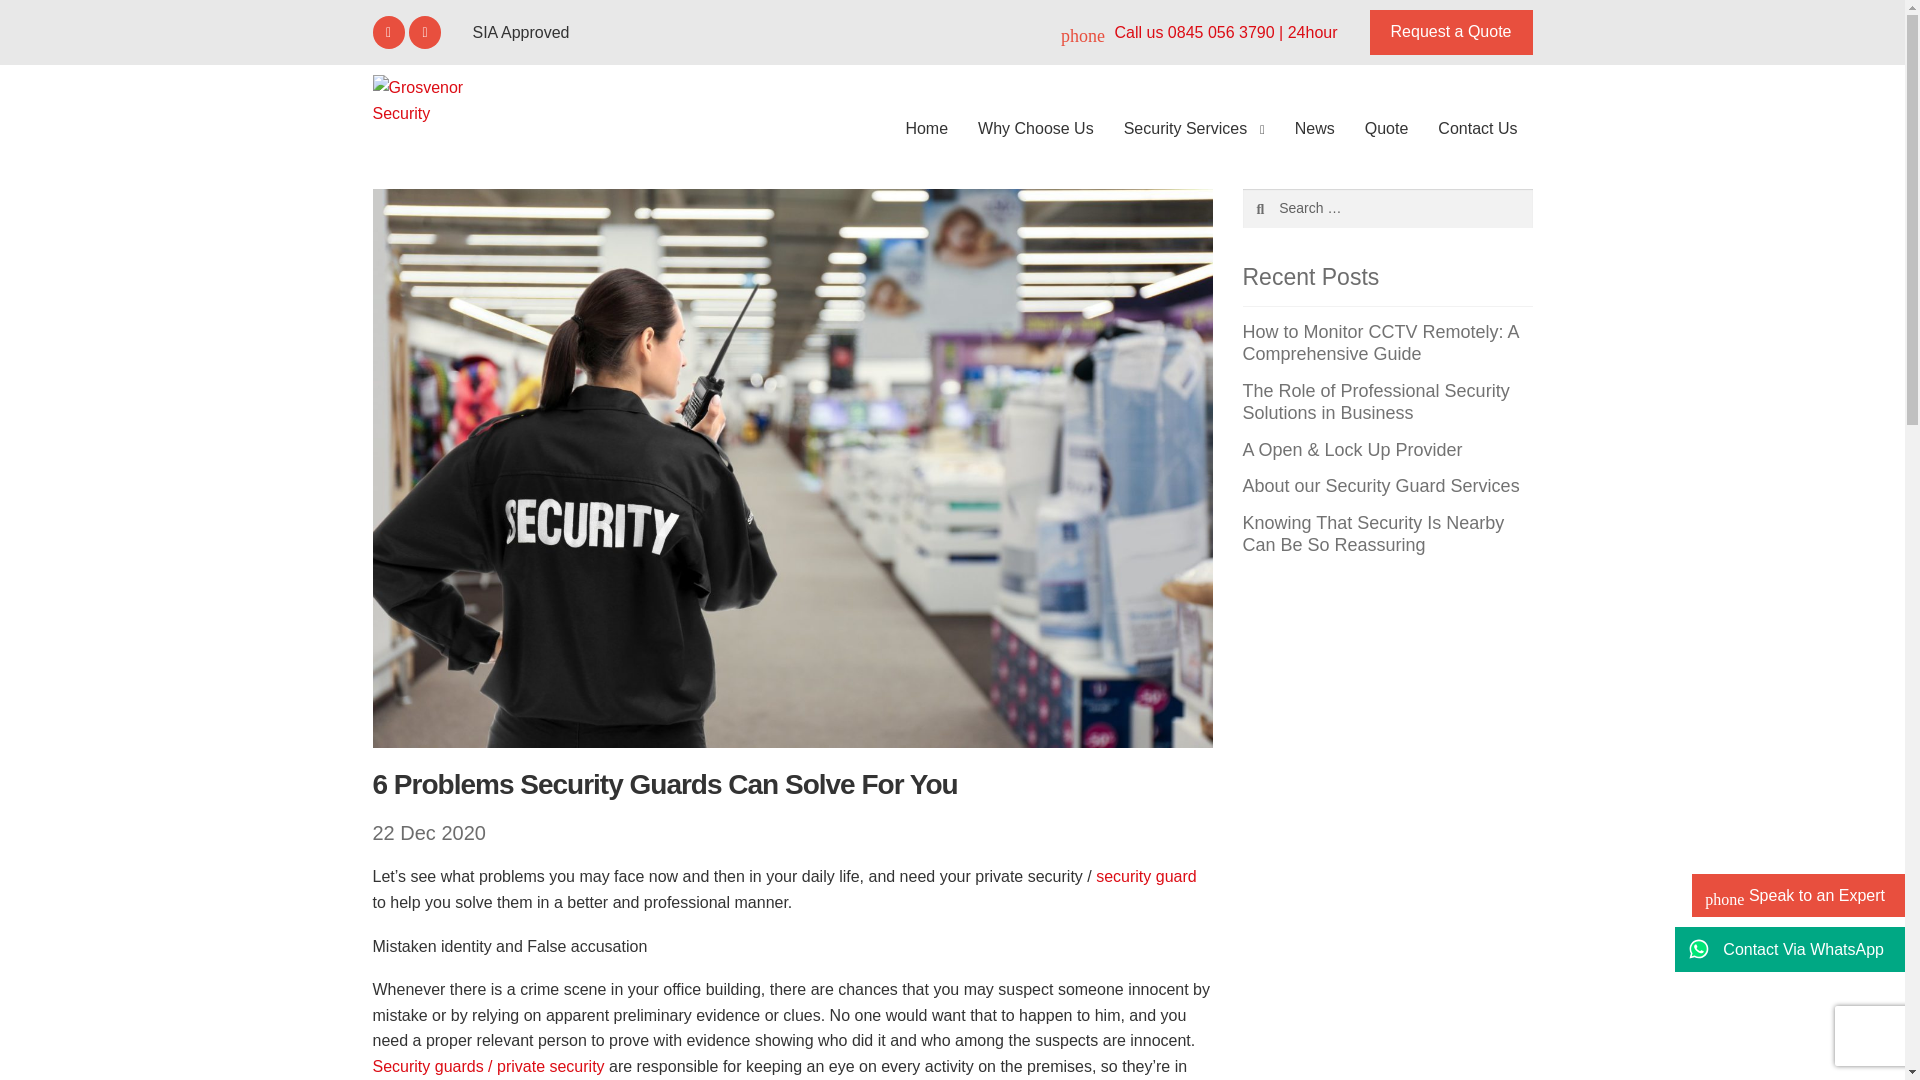 The image size is (1920, 1080). Describe the element at coordinates (1386, 128) in the screenshot. I see `Quote` at that location.